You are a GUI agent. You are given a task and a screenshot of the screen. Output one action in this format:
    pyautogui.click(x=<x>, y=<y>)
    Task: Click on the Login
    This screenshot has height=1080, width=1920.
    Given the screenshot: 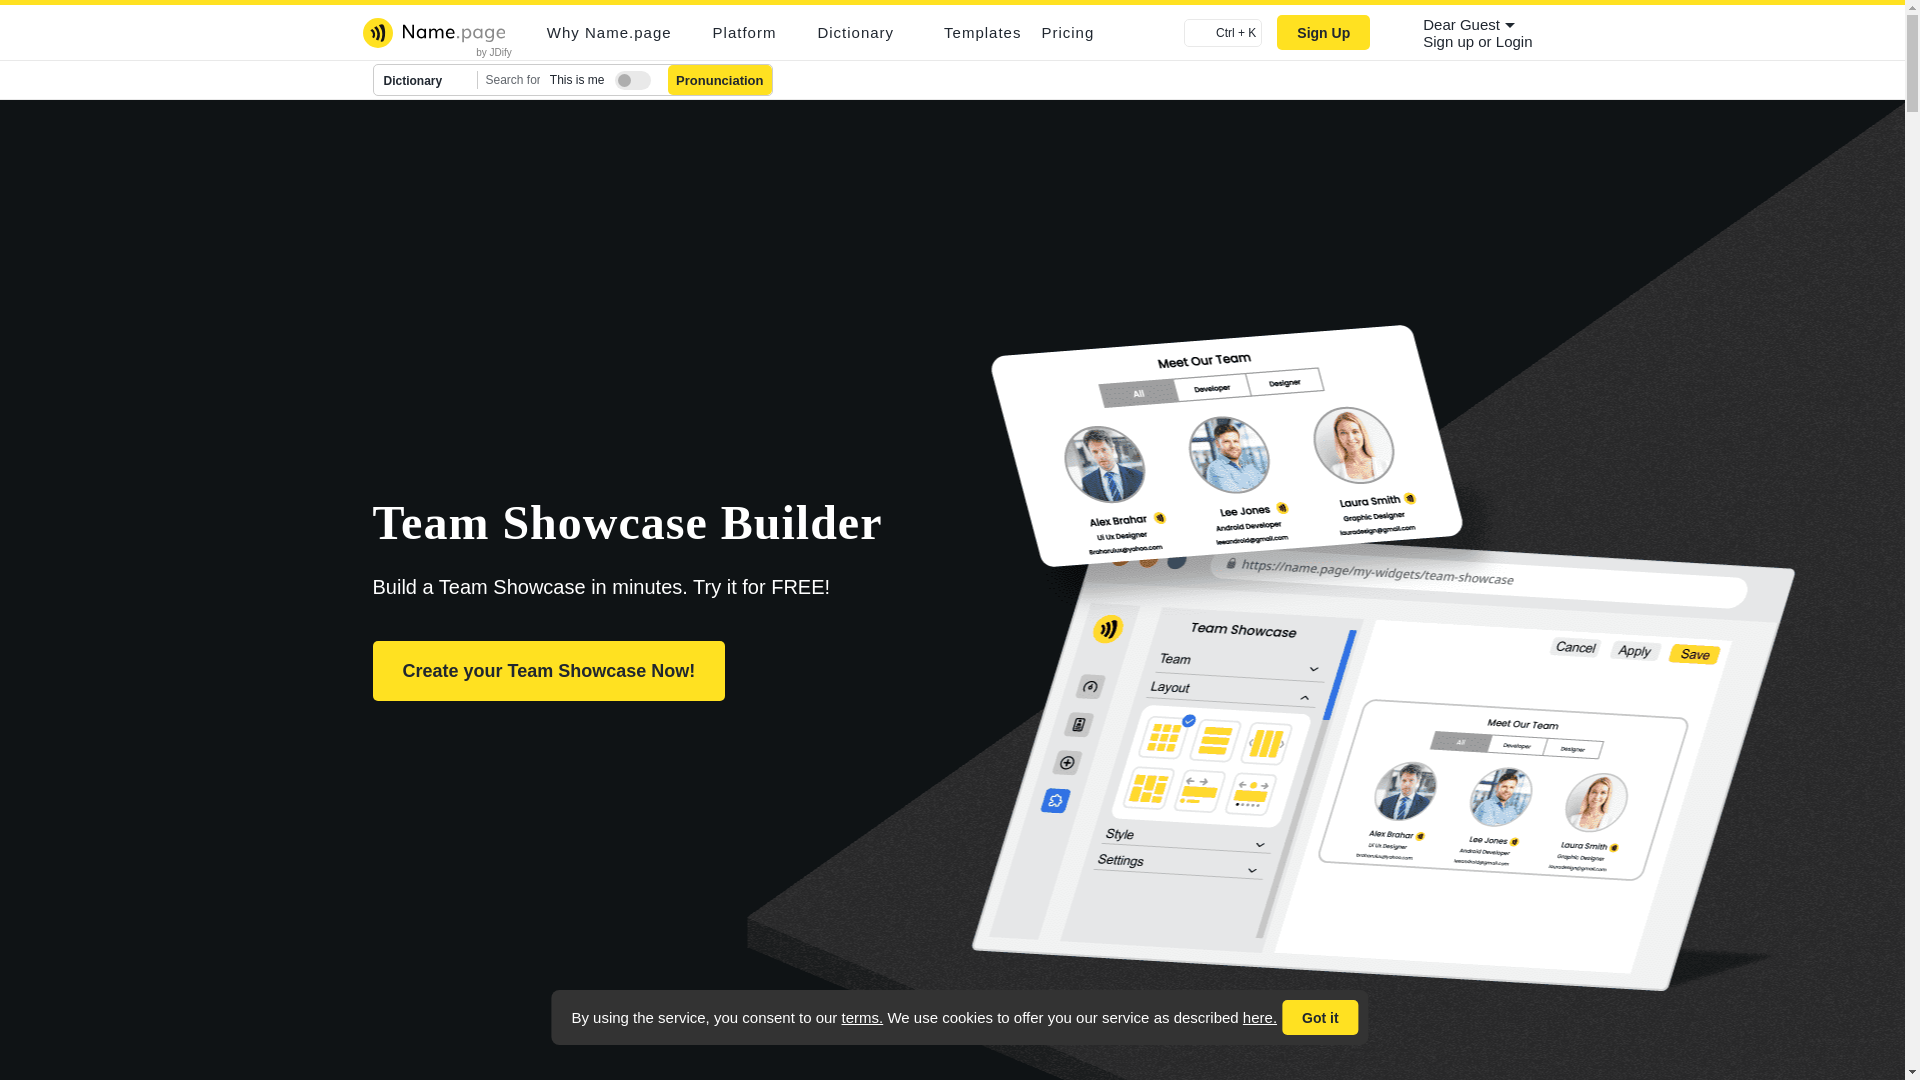 What is the action you would take?
    pyautogui.click(x=1514, y=41)
    